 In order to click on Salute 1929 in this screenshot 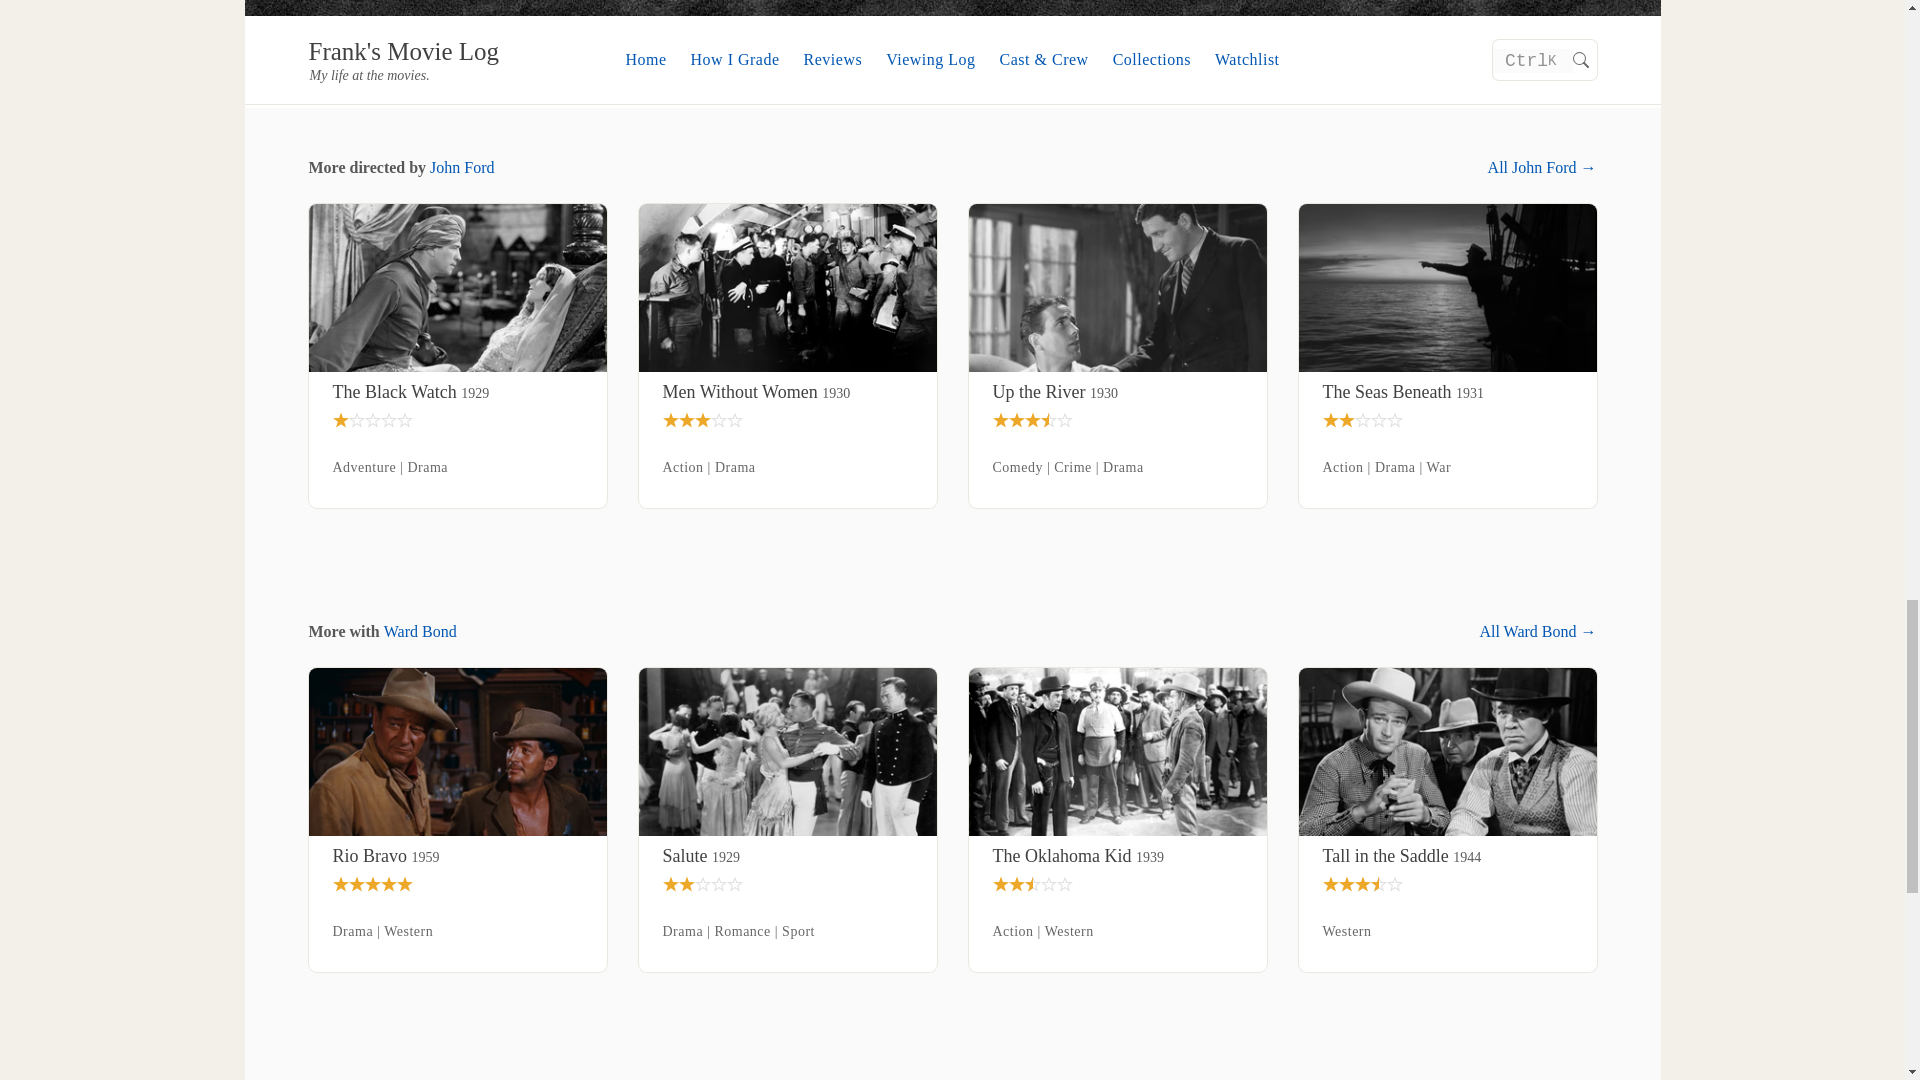, I will do `click(787, 856)`.